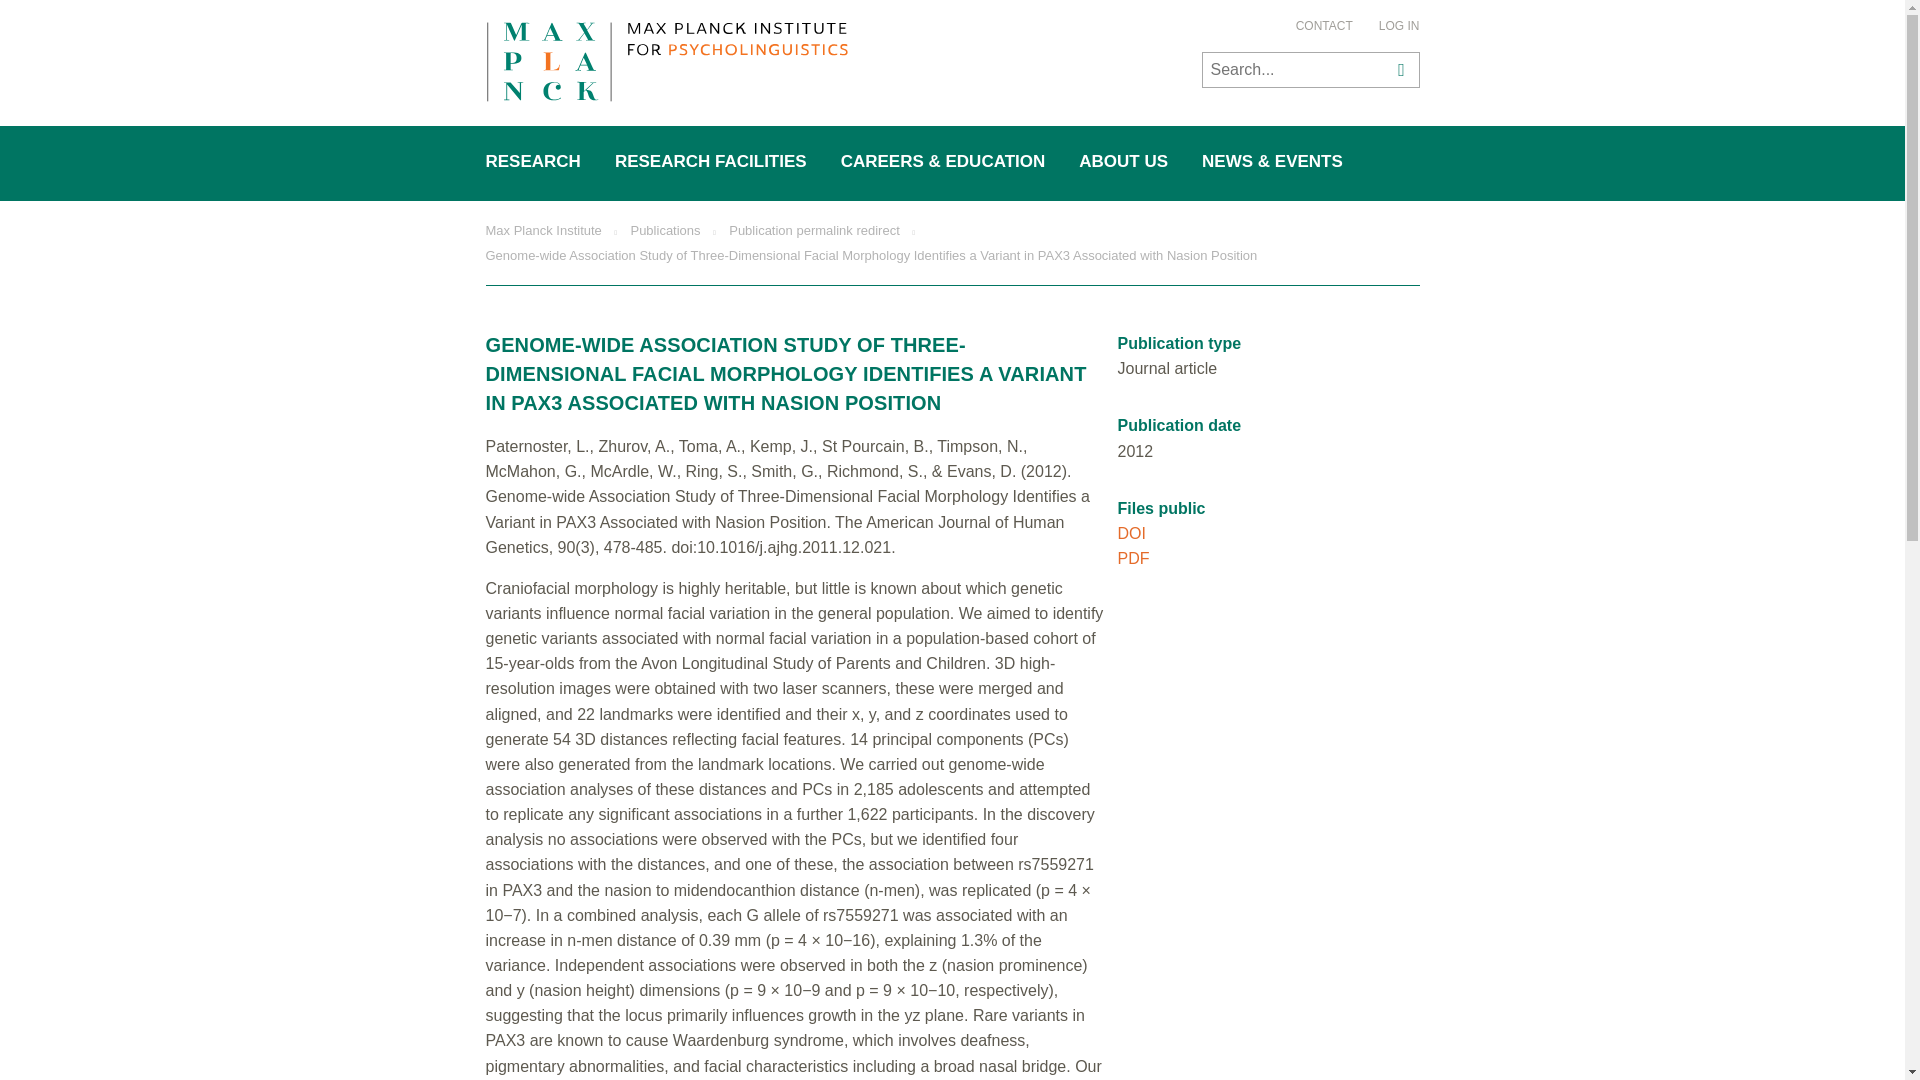 The width and height of the screenshot is (1920, 1080). I want to click on Search, so click(1398, 69).